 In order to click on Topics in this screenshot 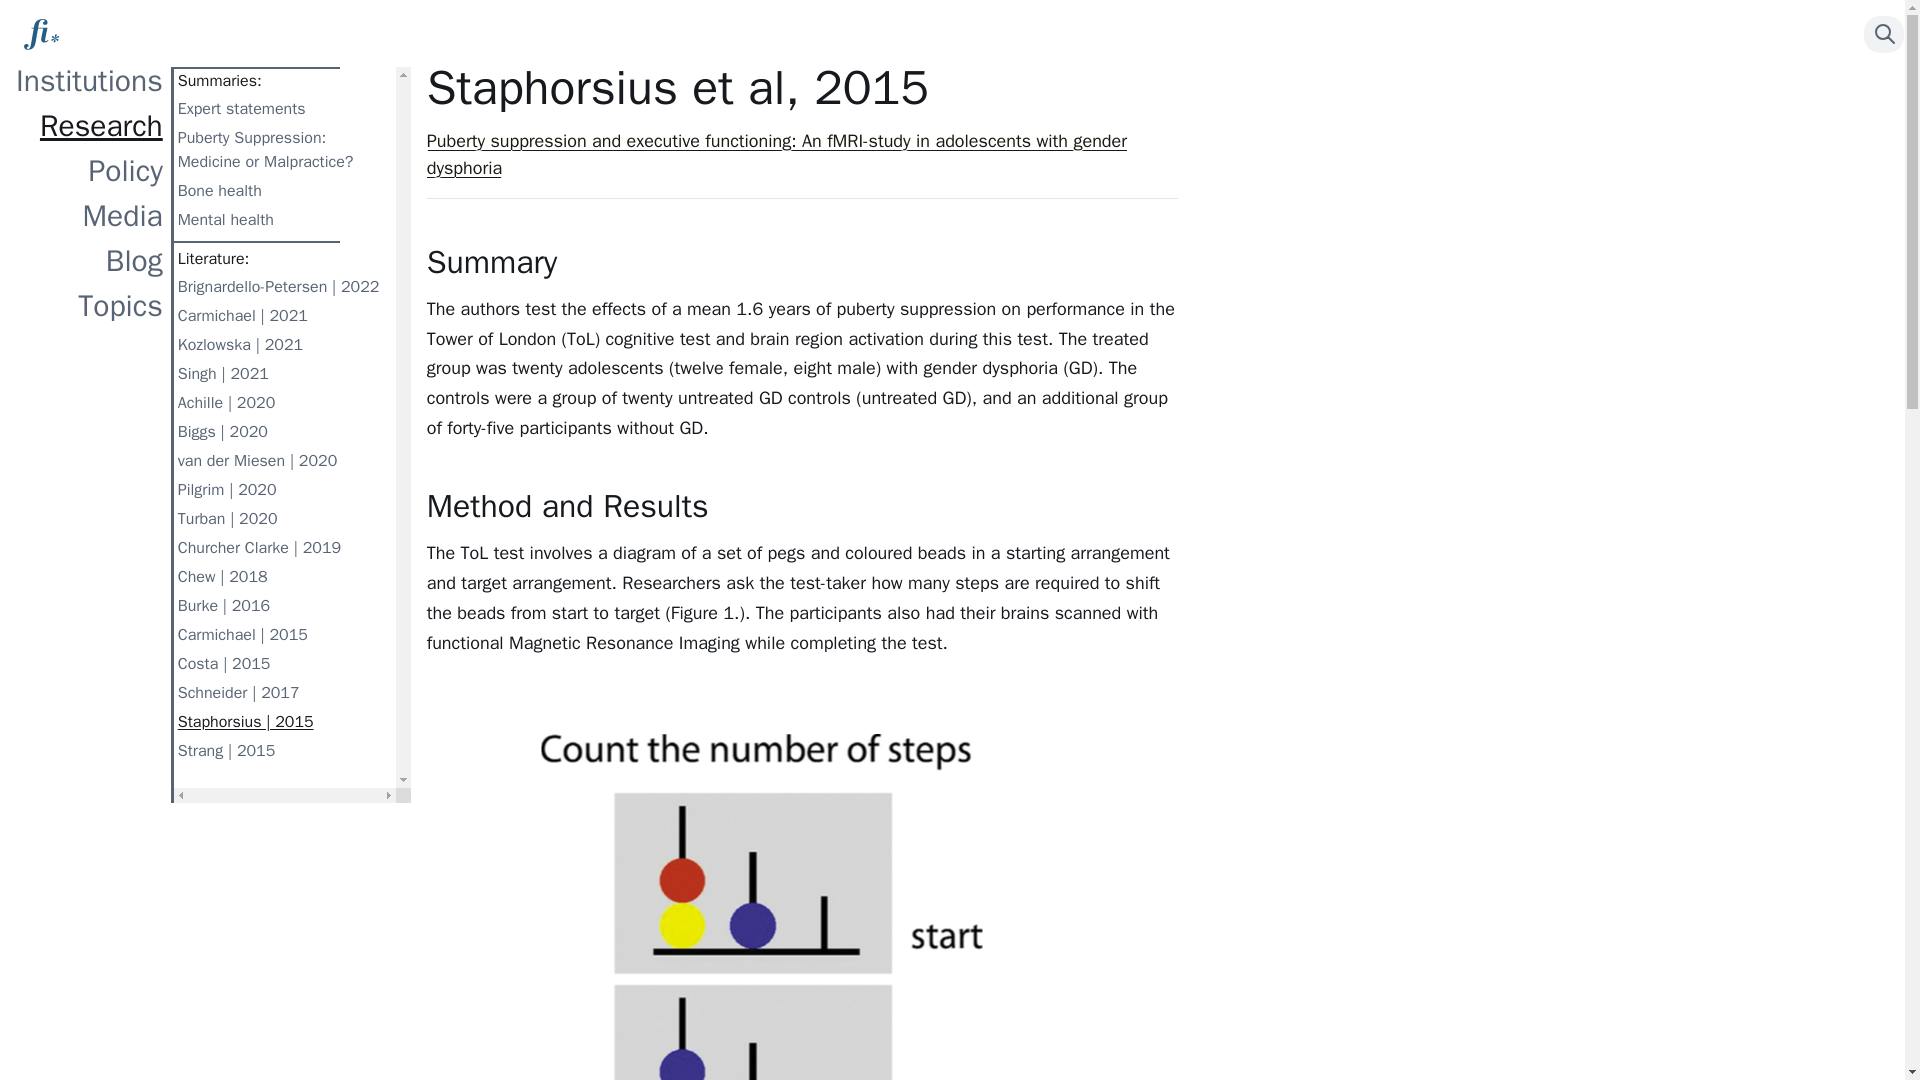, I will do `click(92, 306)`.